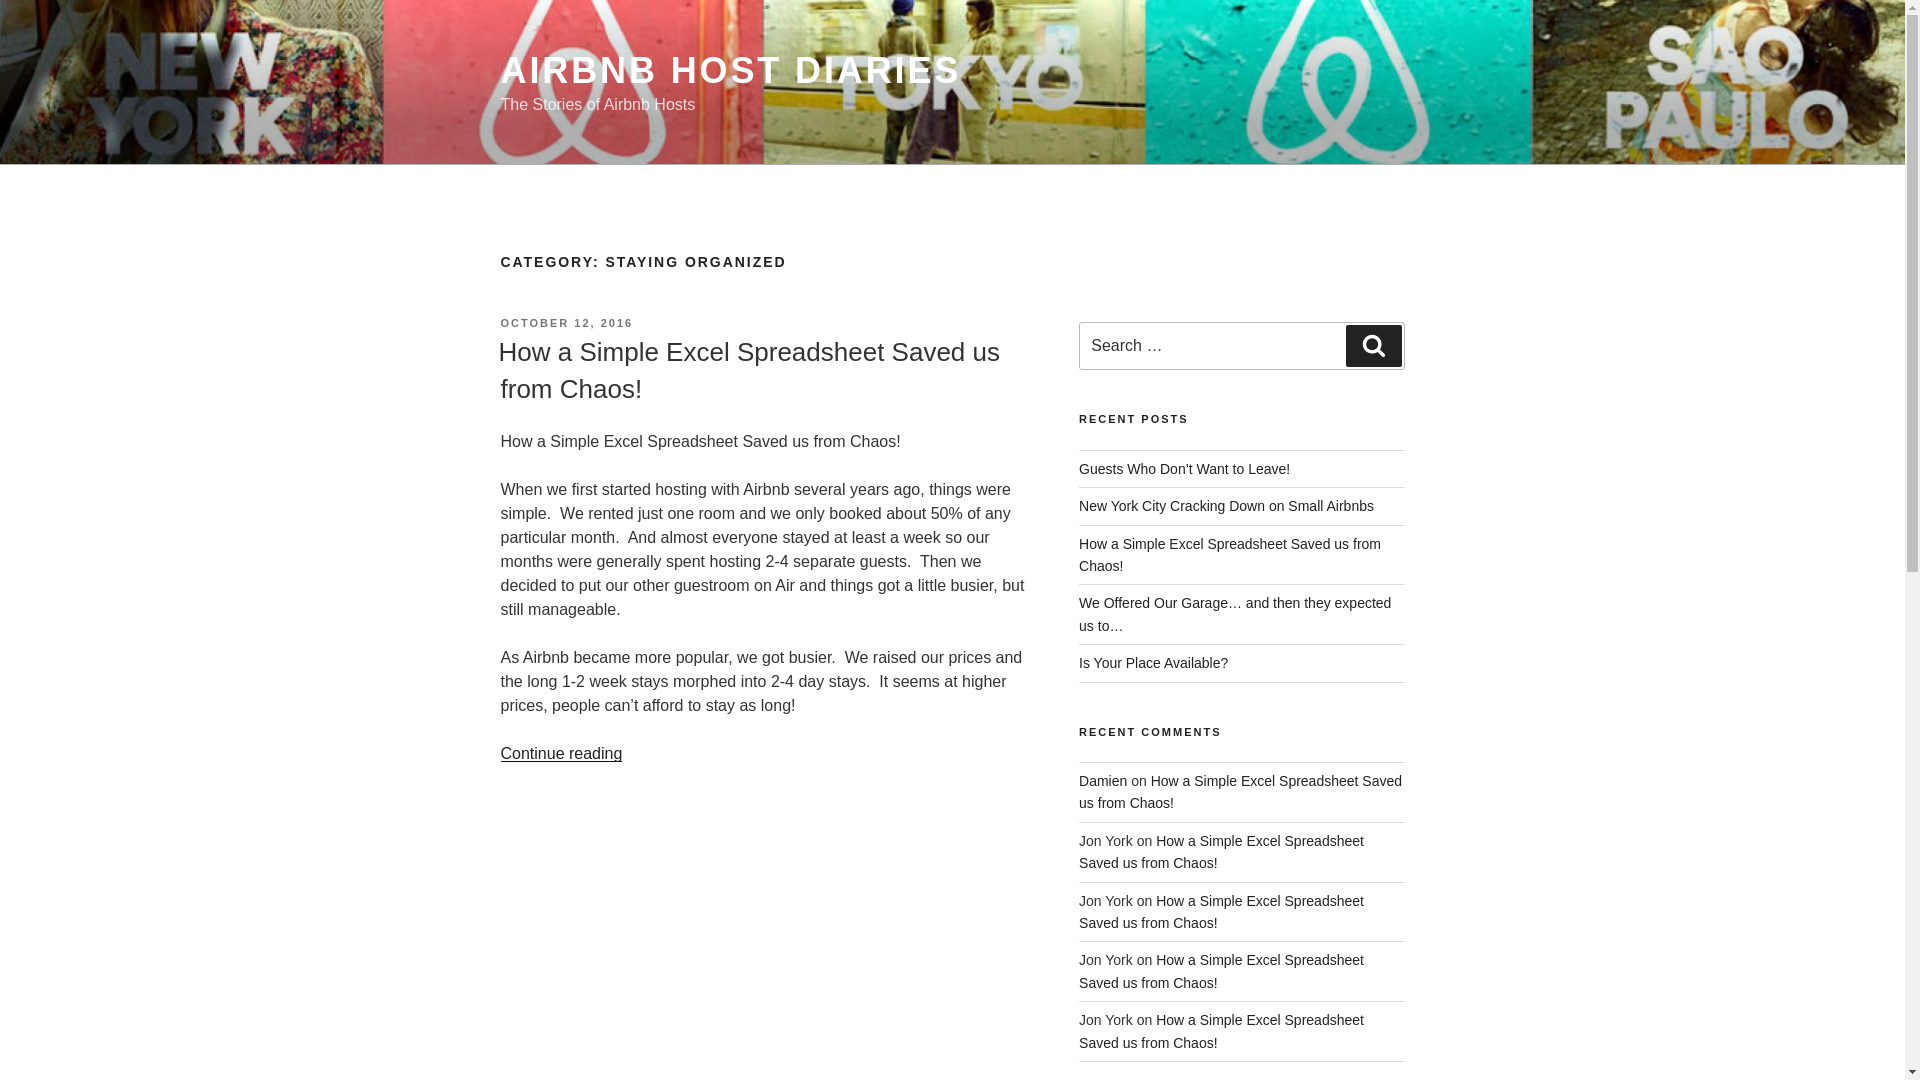  What do you see at coordinates (730, 70) in the screenshot?
I see `AIRBNB HOST DIARIES` at bounding box center [730, 70].